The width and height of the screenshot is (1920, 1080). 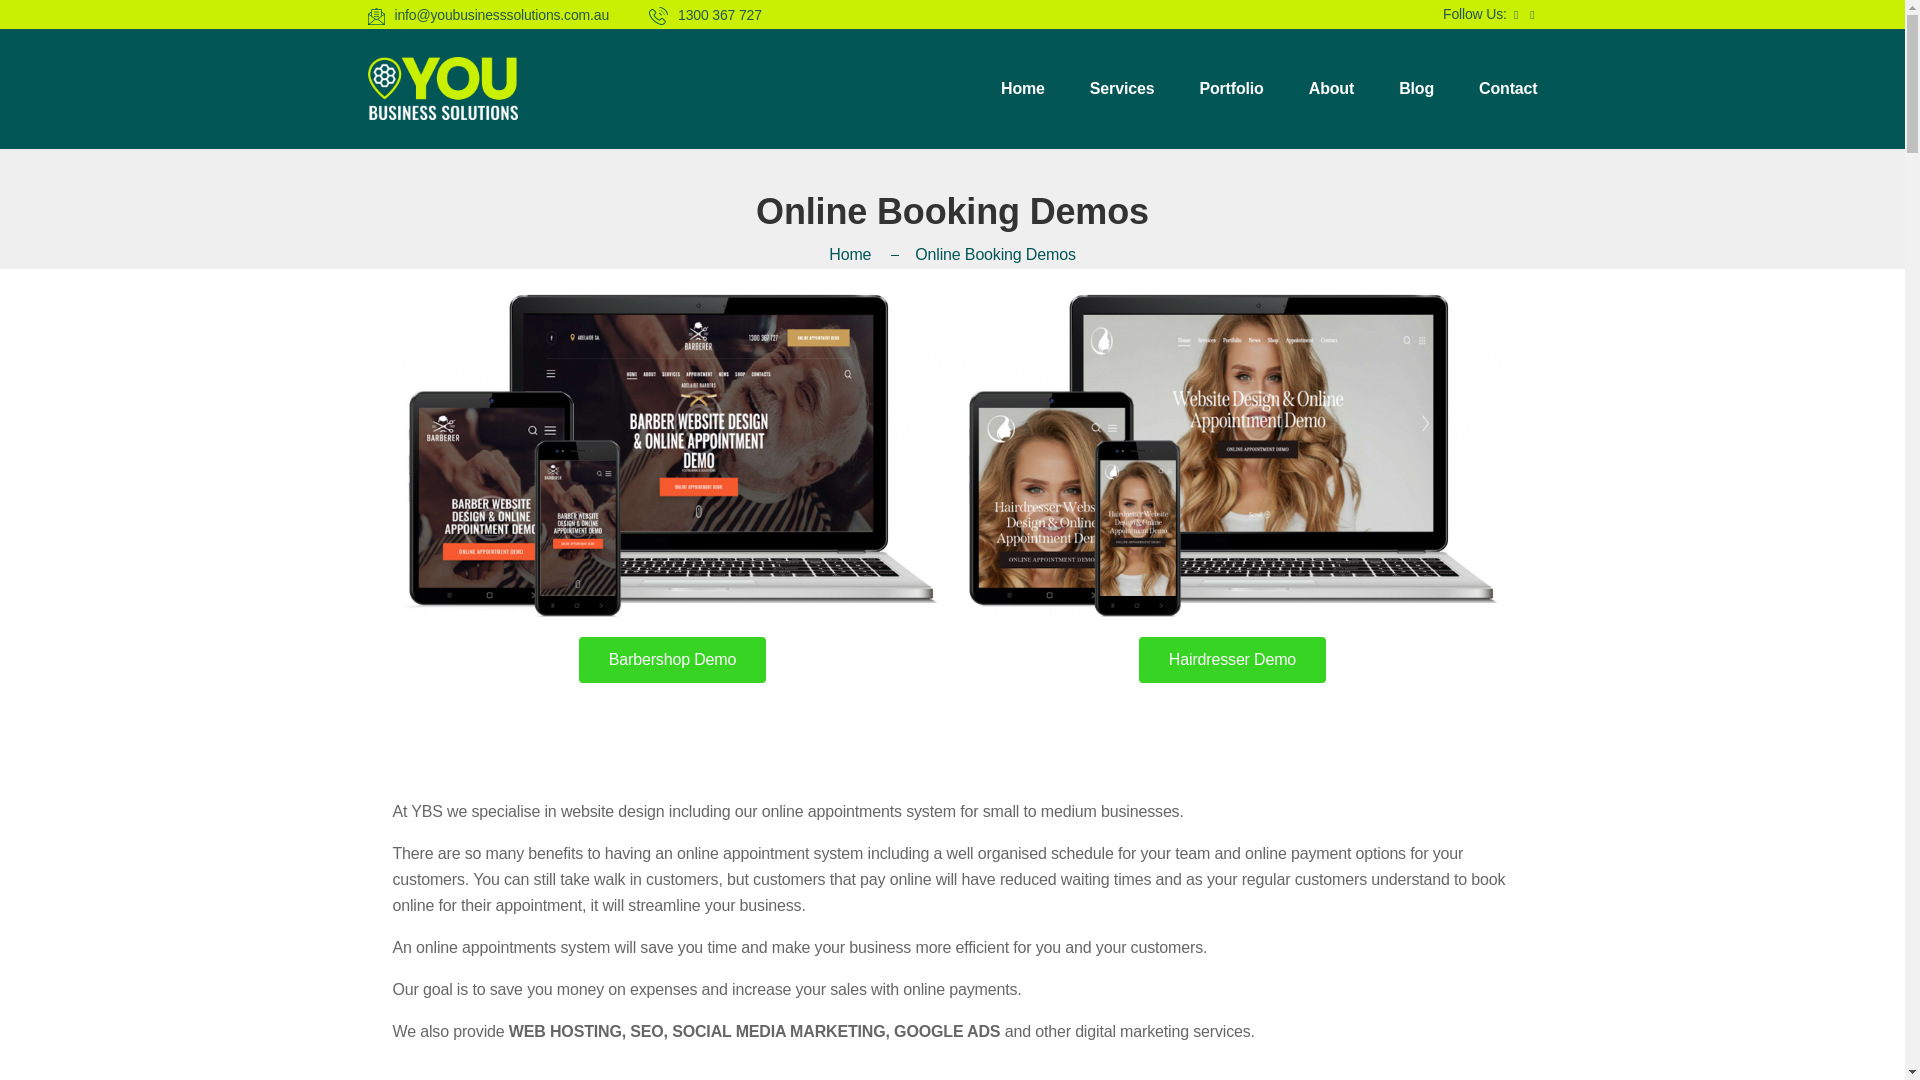 I want to click on Services, so click(x=1122, y=88).